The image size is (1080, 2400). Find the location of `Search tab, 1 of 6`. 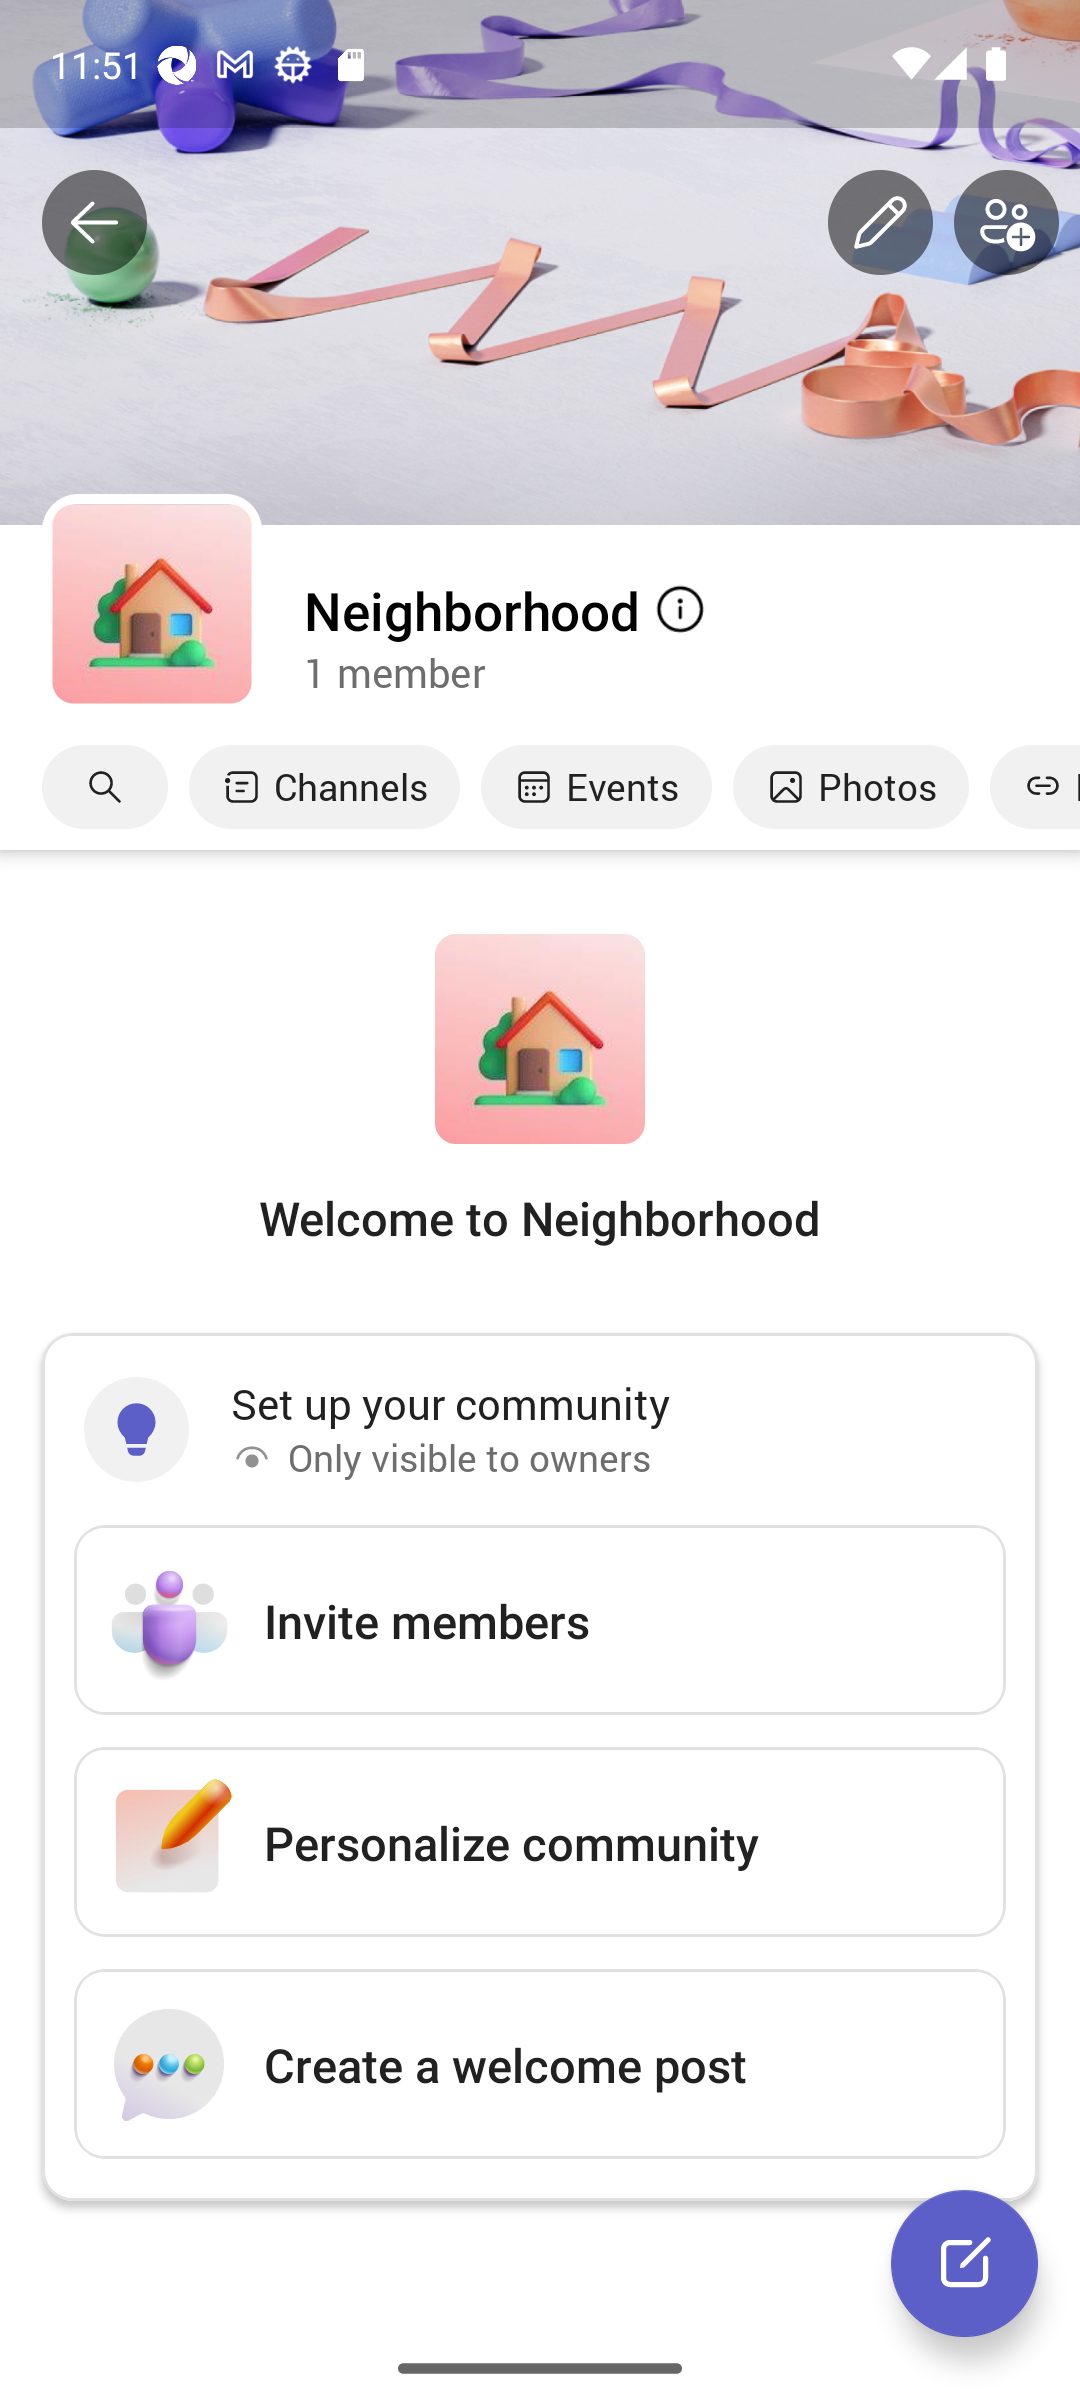

Search tab, 1 of 6 is located at coordinates (105, 786).